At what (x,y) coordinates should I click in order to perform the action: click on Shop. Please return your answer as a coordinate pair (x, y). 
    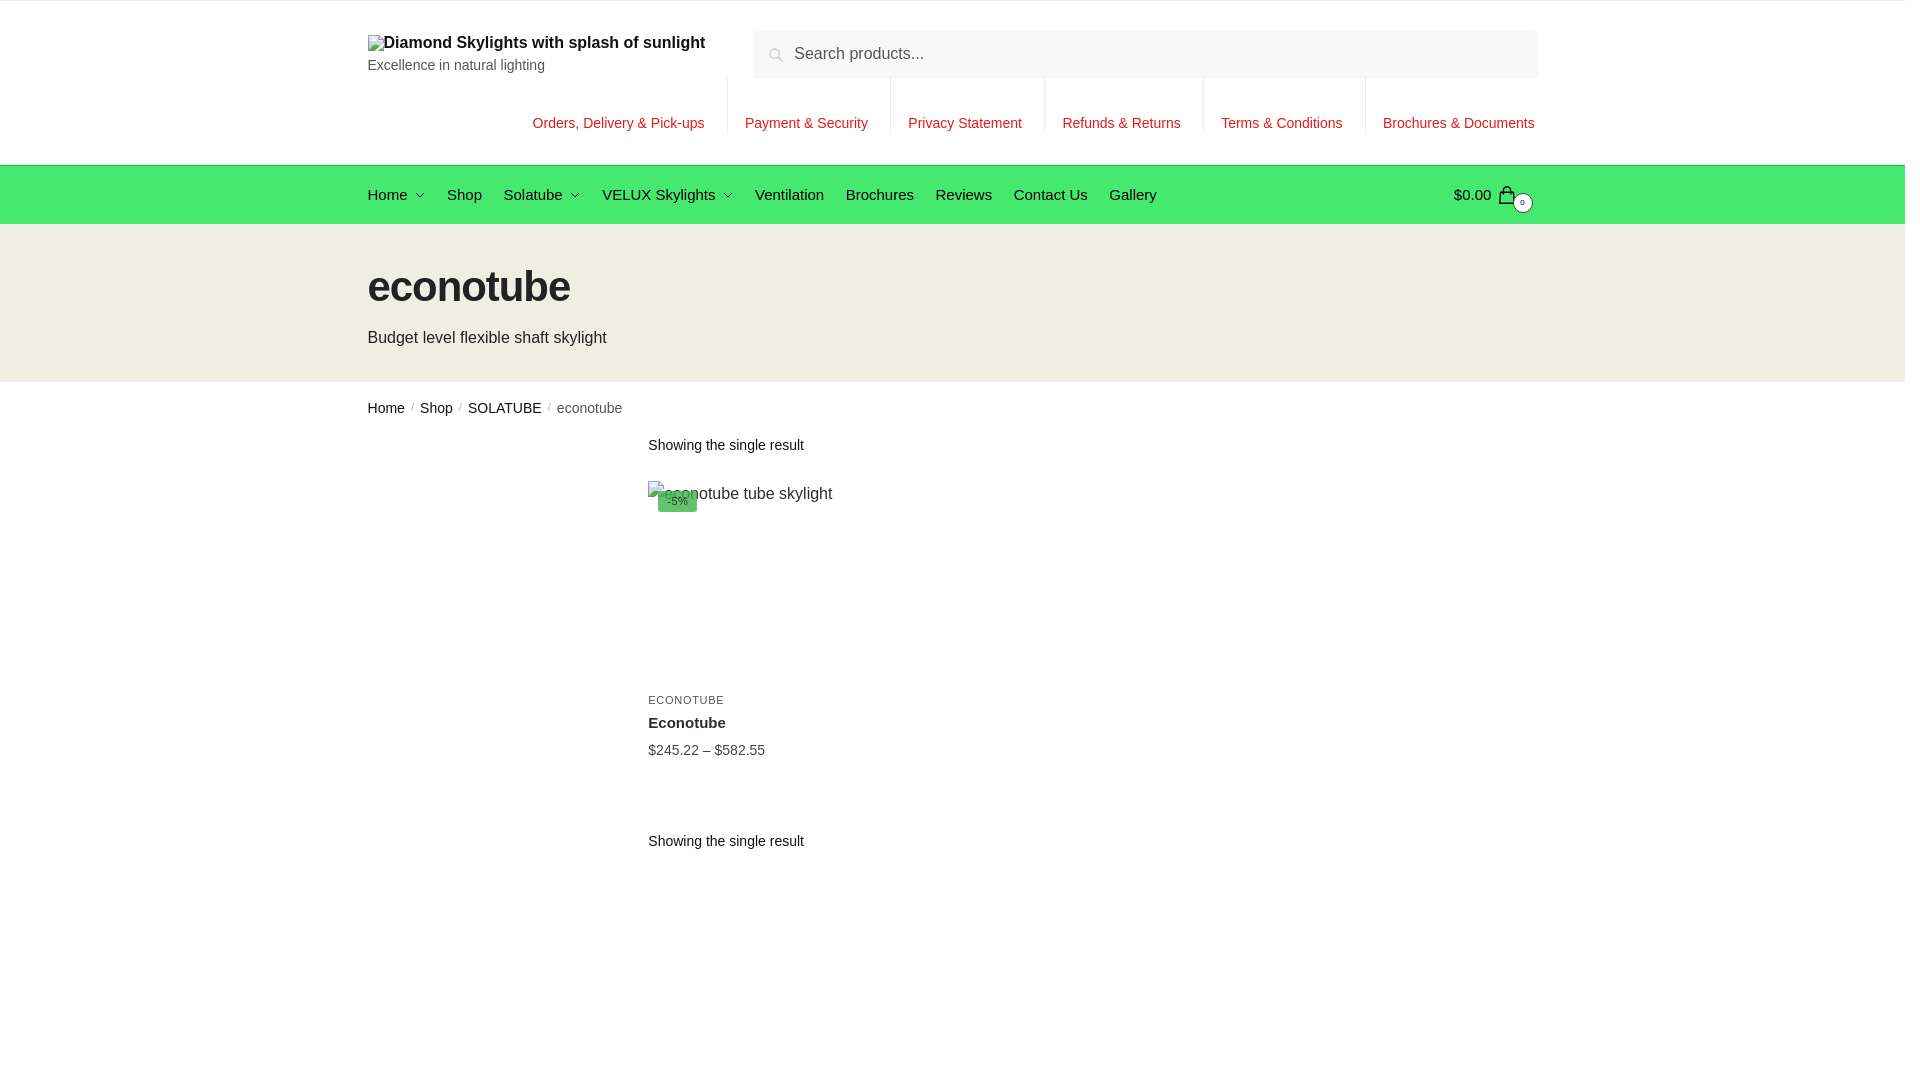
    Looking at the image, I should click on (436, 408).